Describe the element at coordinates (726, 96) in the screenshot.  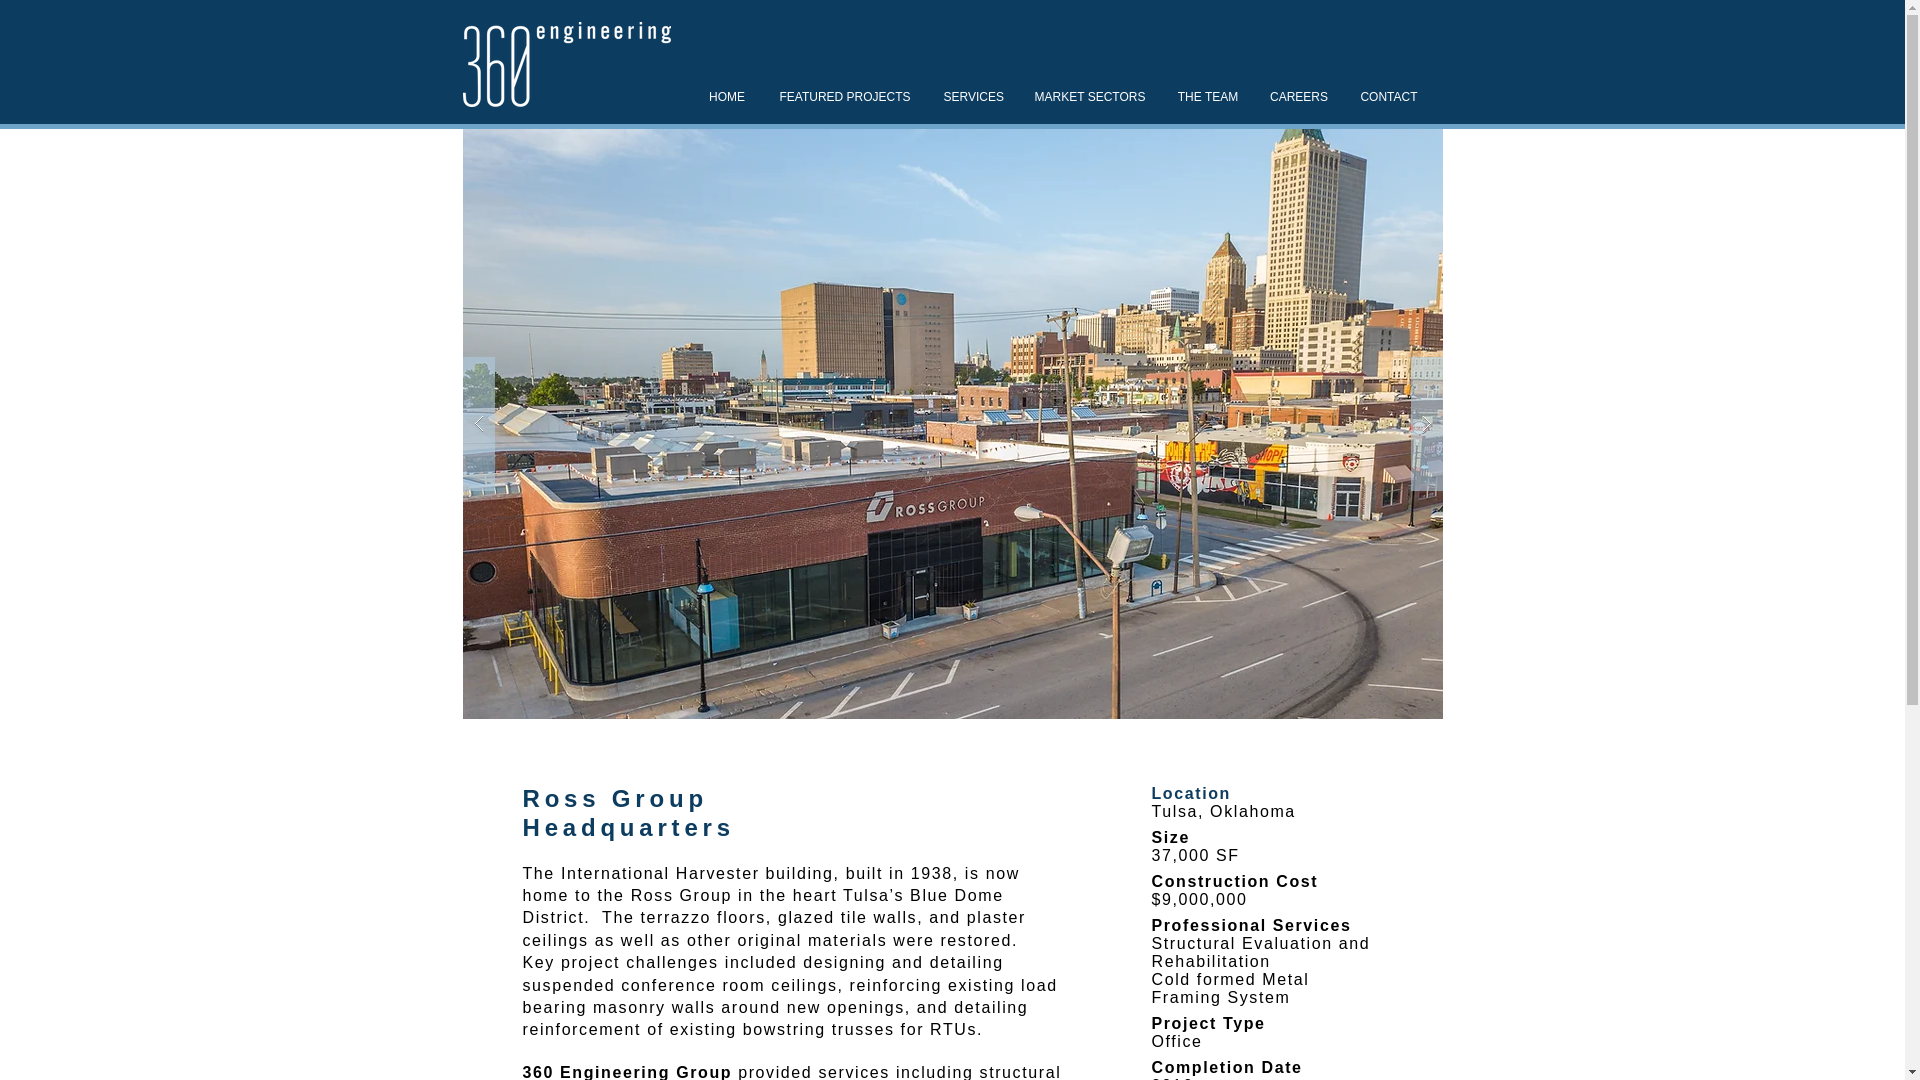
I see `HOME` at that location.